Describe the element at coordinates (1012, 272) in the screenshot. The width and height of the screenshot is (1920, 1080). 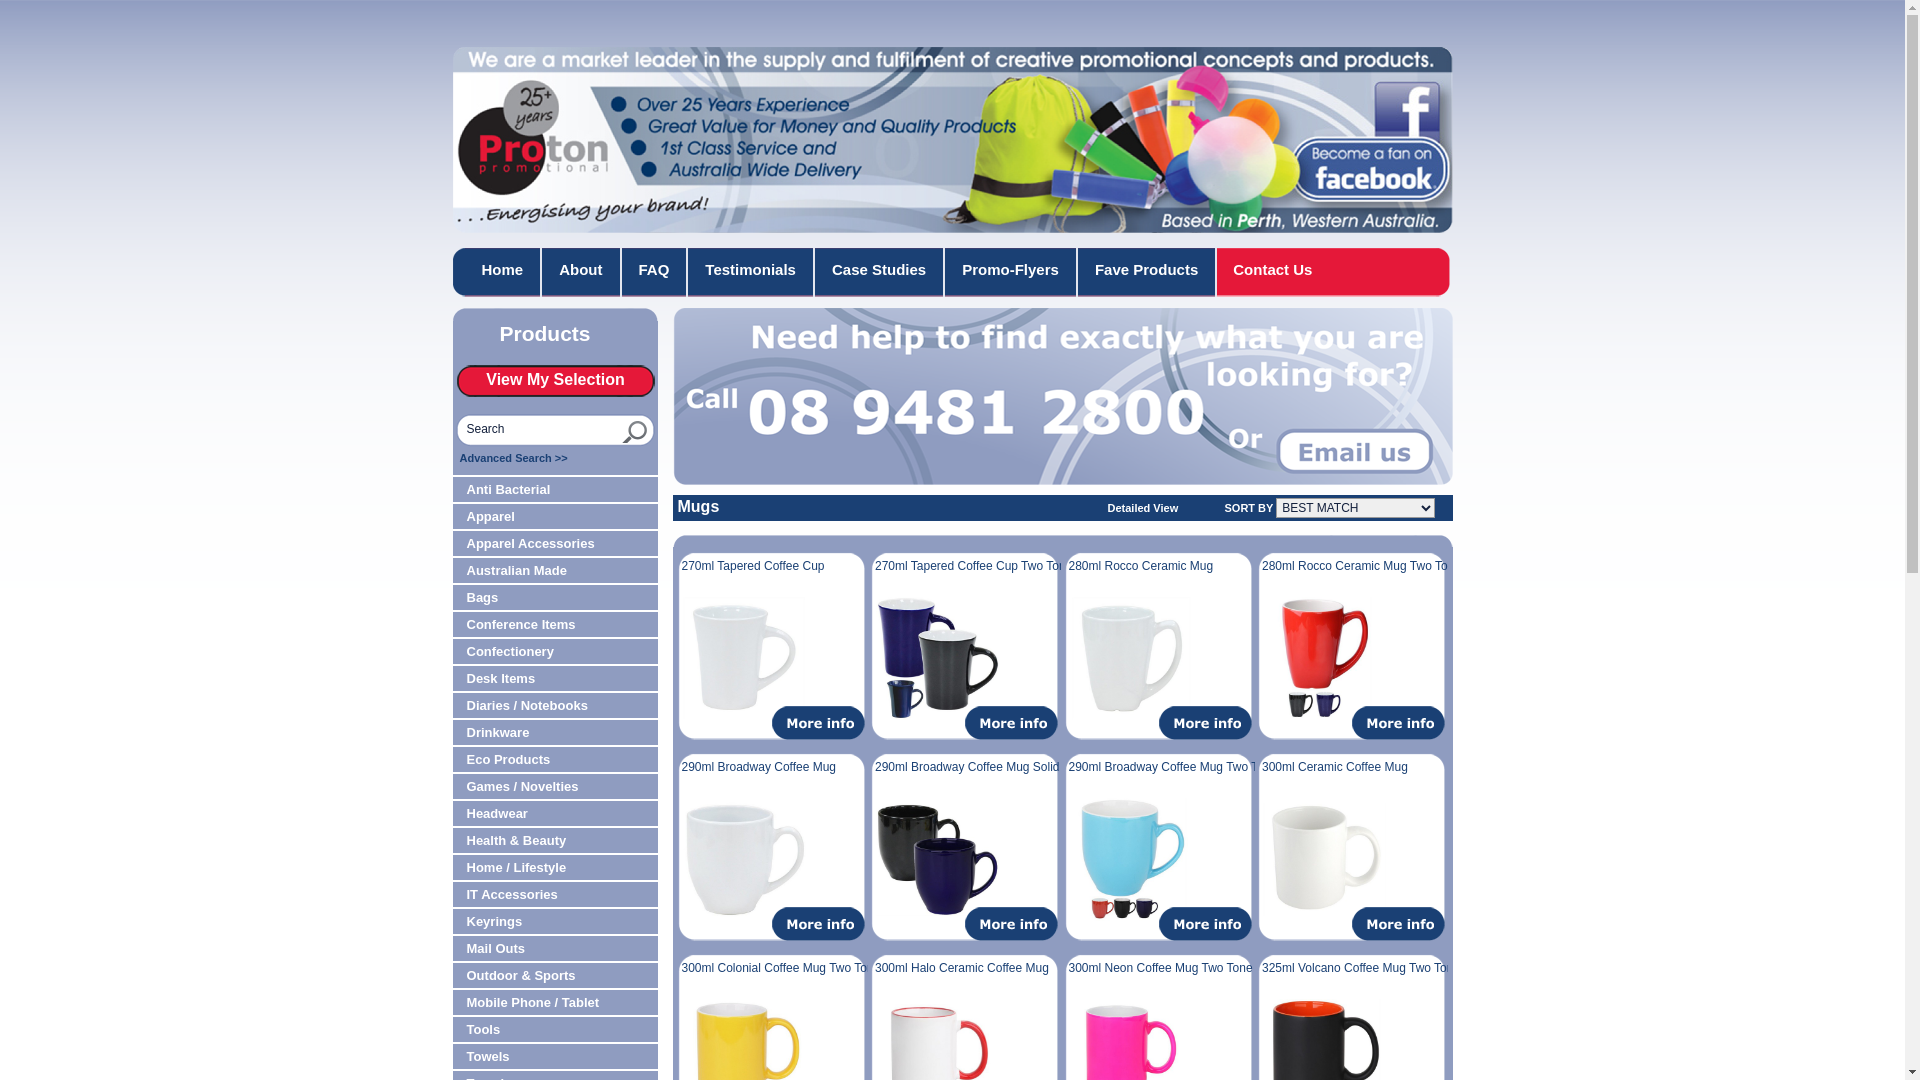
I see `Promo-Flyers` at that location.